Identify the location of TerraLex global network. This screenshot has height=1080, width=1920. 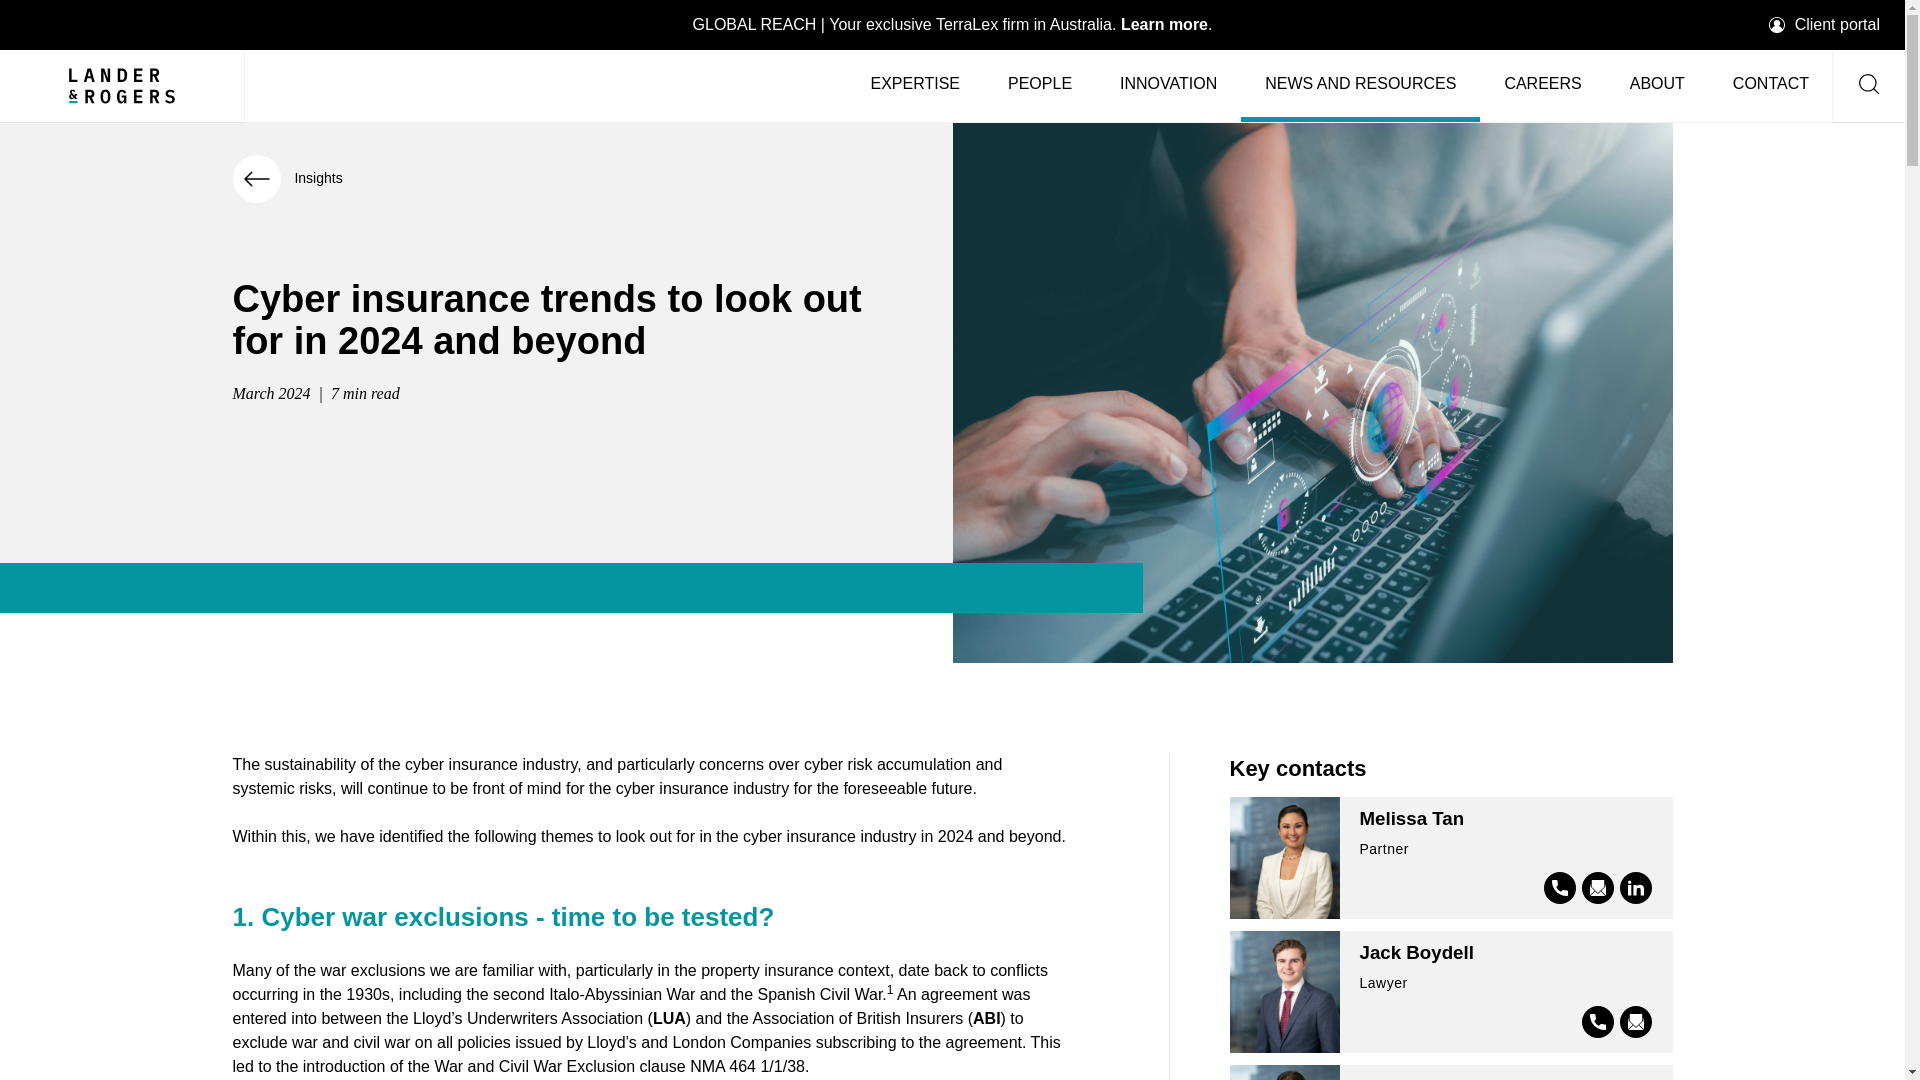
(953, 24).